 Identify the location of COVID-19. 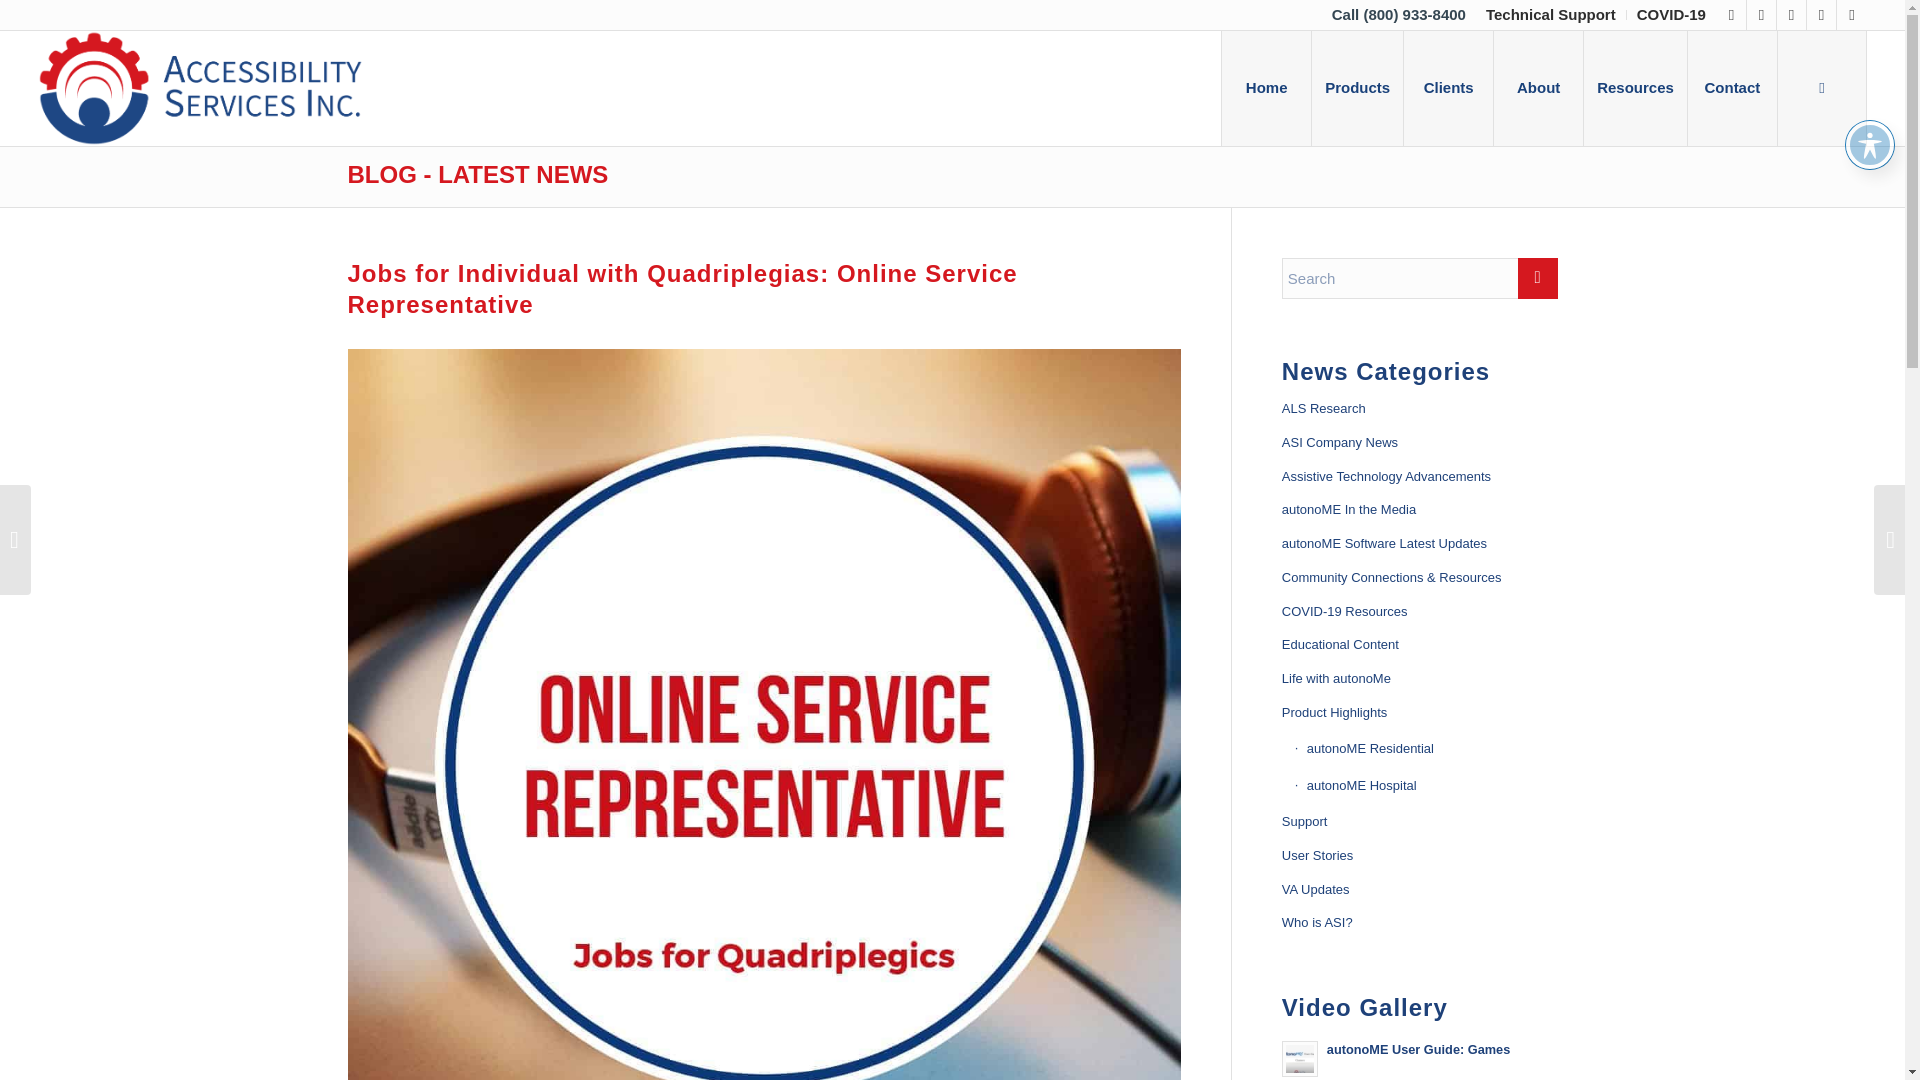
(1672, 15).